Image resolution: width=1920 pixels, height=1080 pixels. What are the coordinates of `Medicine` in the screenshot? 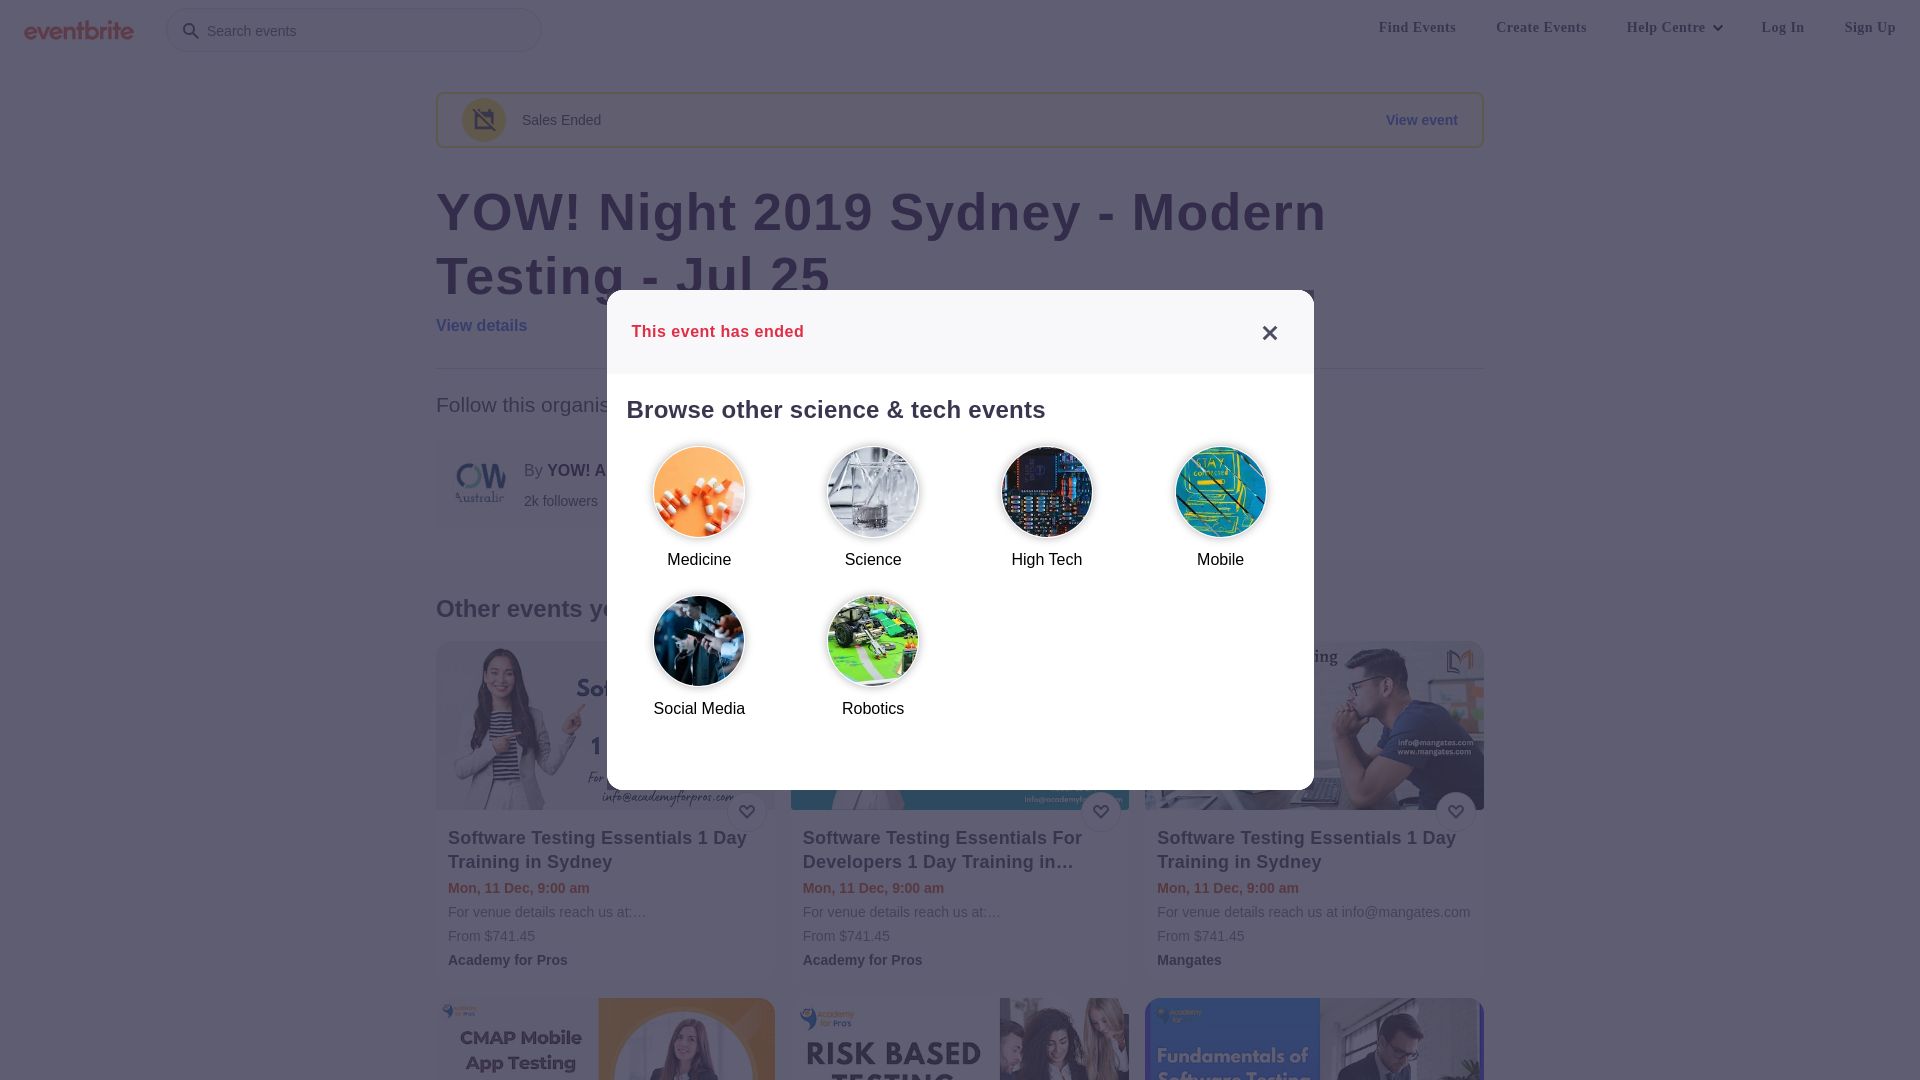 It's located at (699, 516).